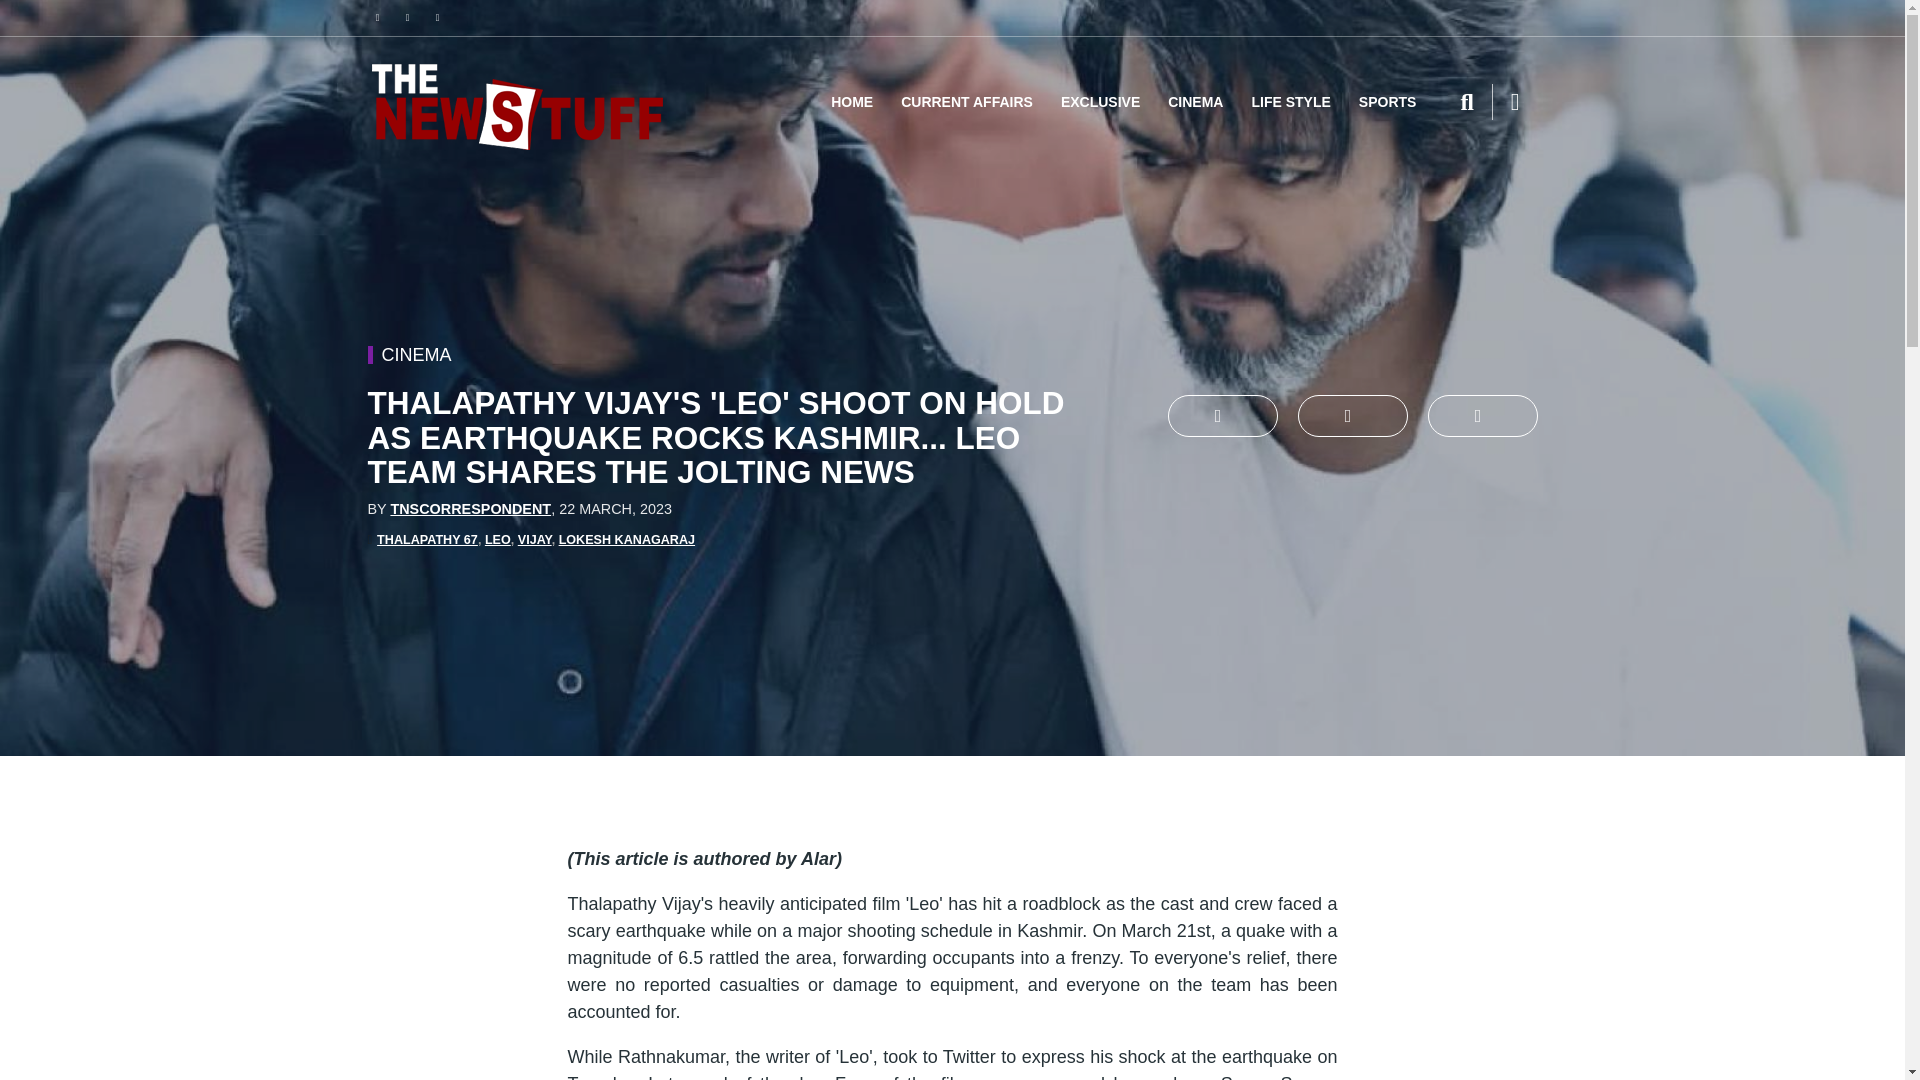 This screenshot has height=1080, width=1920. What do you see at coordinates (416, 354) in the screenshot?
I see `CINEMA` at bounding box center [416, 354].